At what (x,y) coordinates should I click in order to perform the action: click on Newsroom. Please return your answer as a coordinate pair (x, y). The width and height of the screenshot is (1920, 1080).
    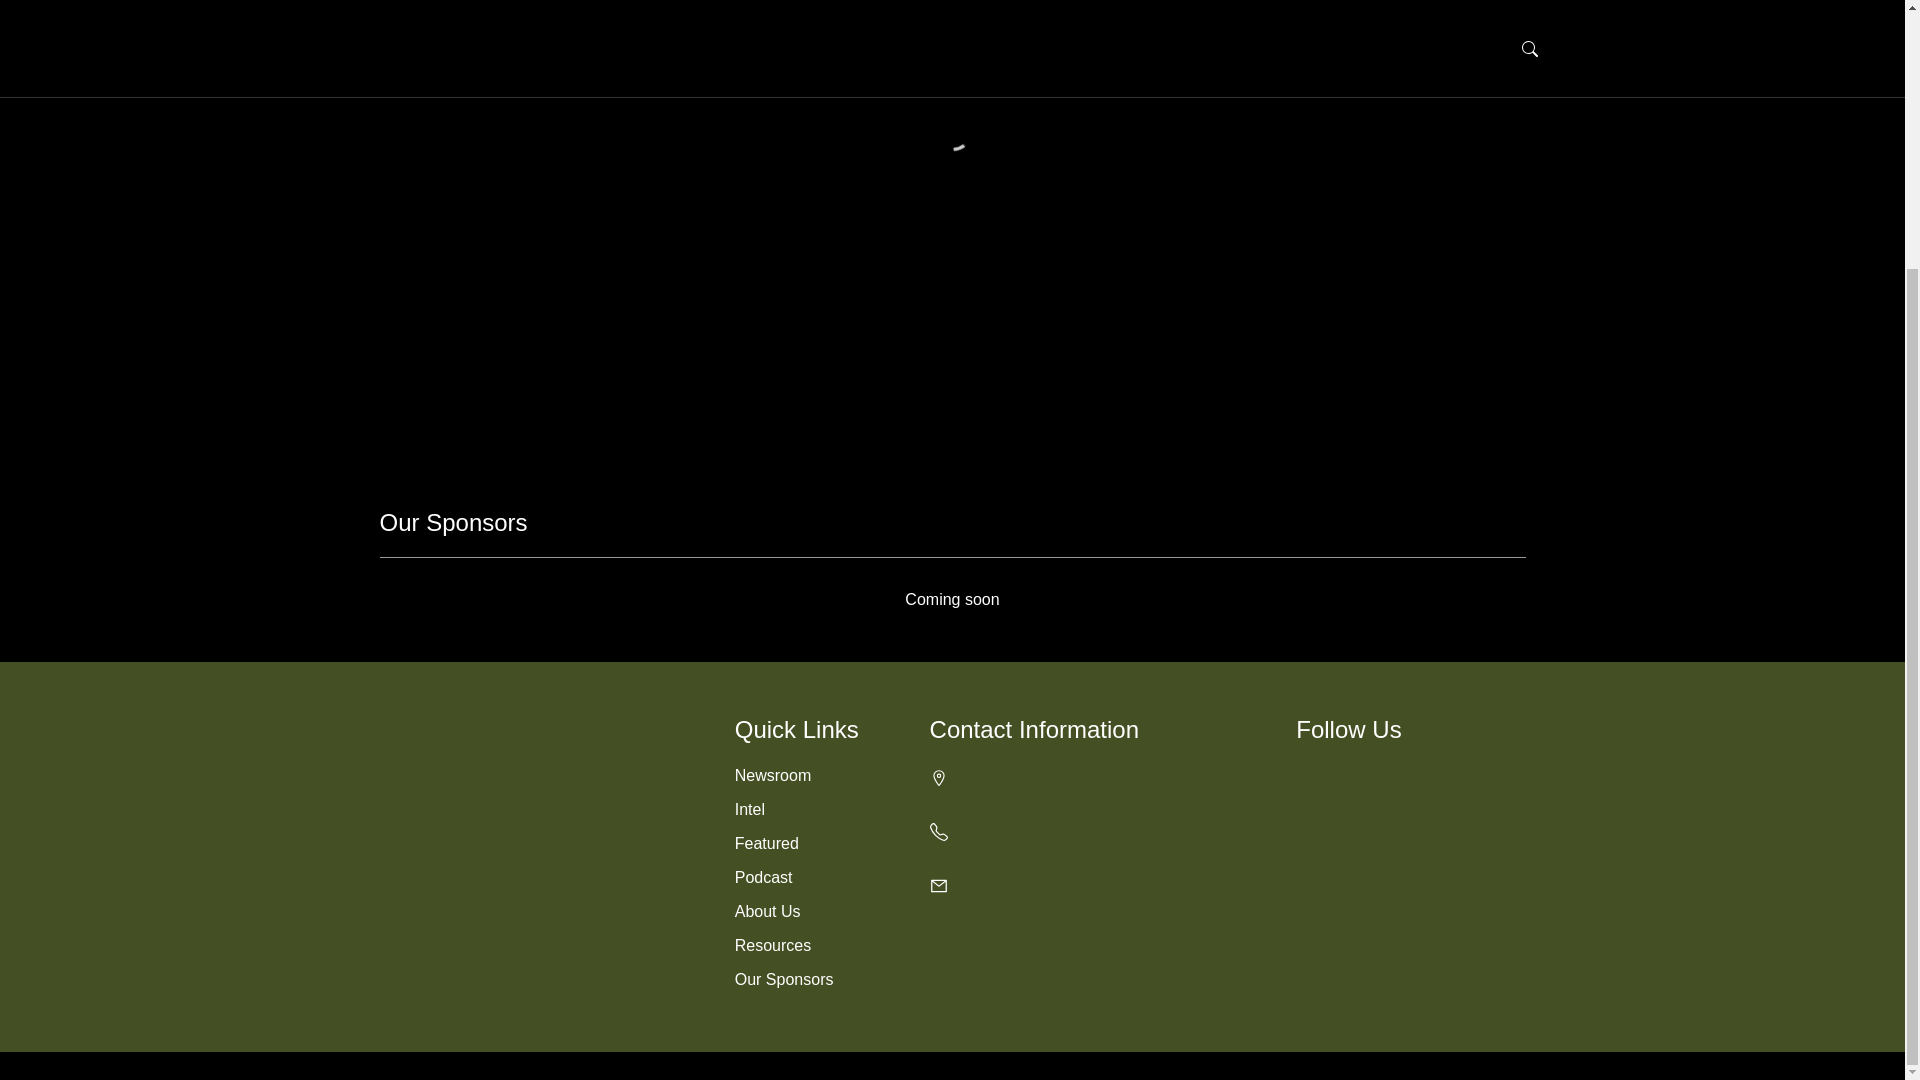
    Looking at the image, I should click on (772, 775).